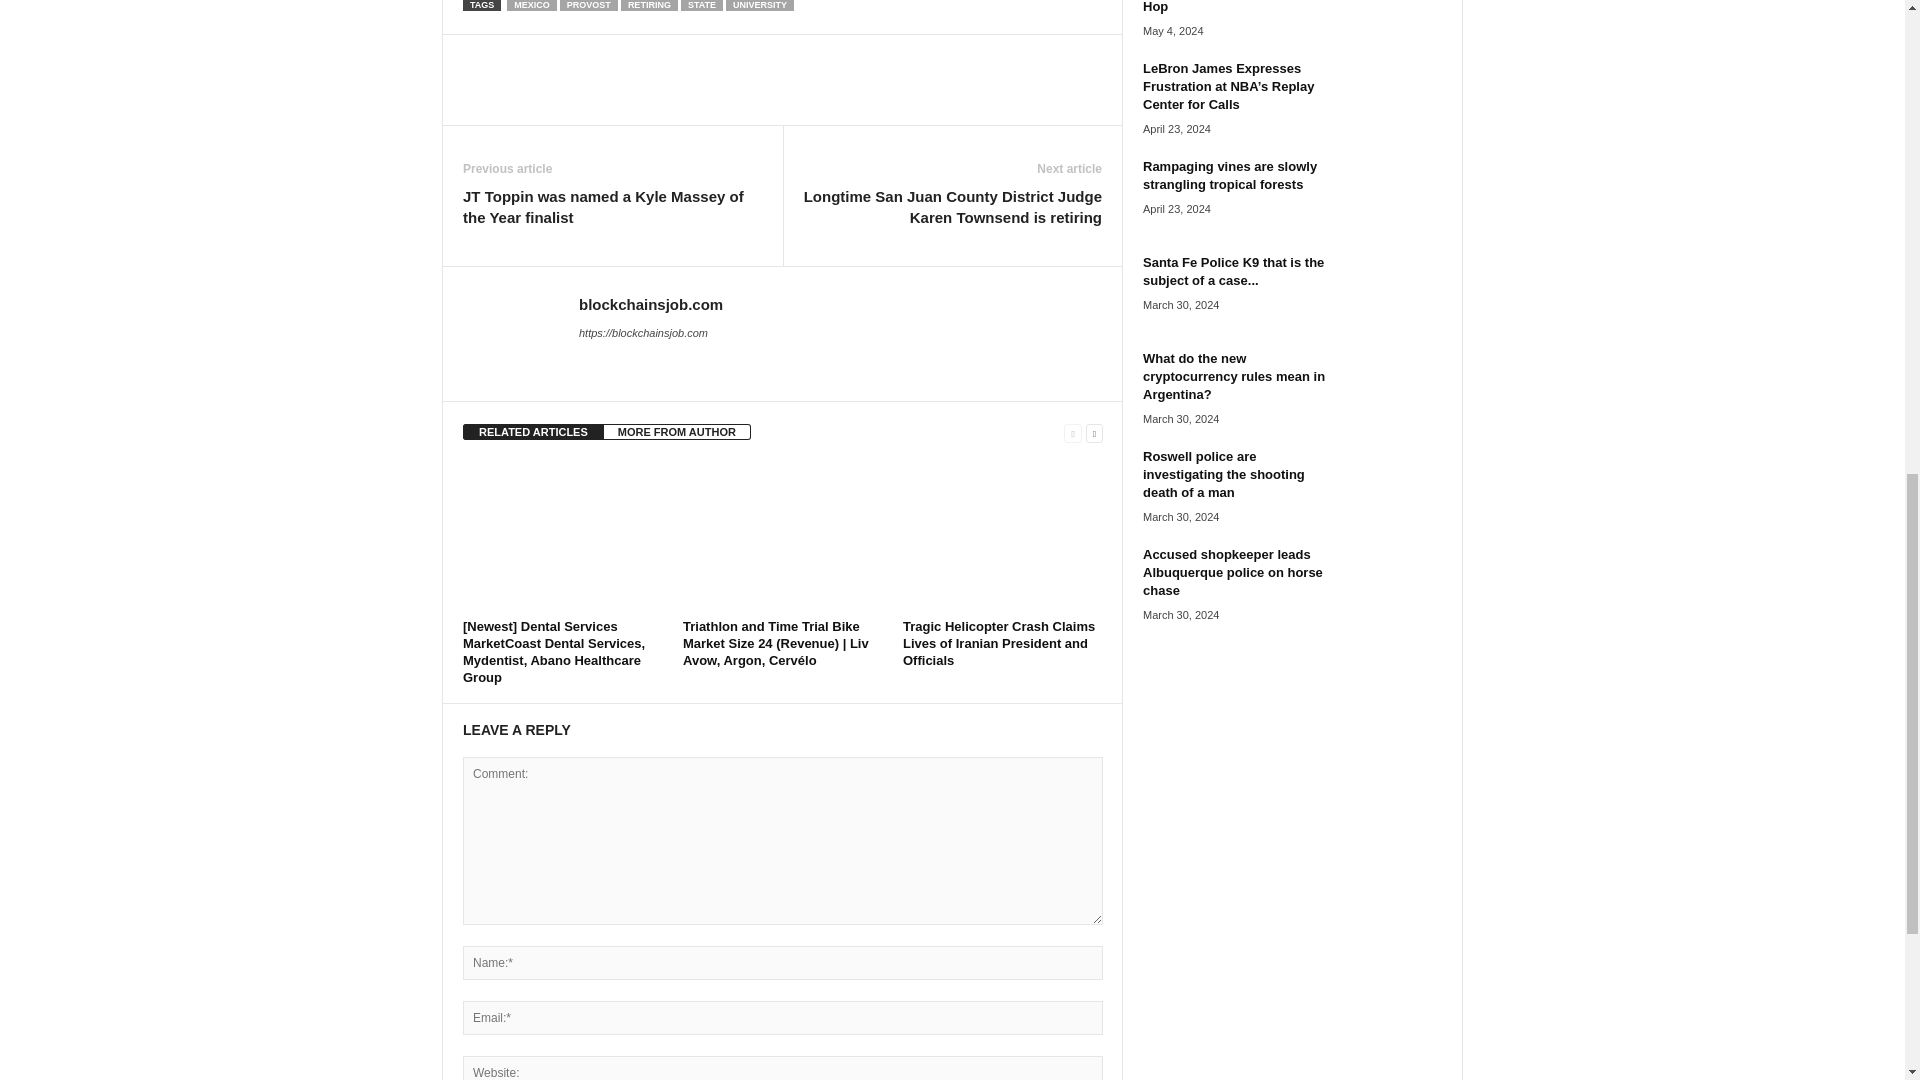 The width and height of the screenshot is (1920, 1080). Describe the element at coordinates (531, 5) in the screenshot. I see `MEXICO` at that location.